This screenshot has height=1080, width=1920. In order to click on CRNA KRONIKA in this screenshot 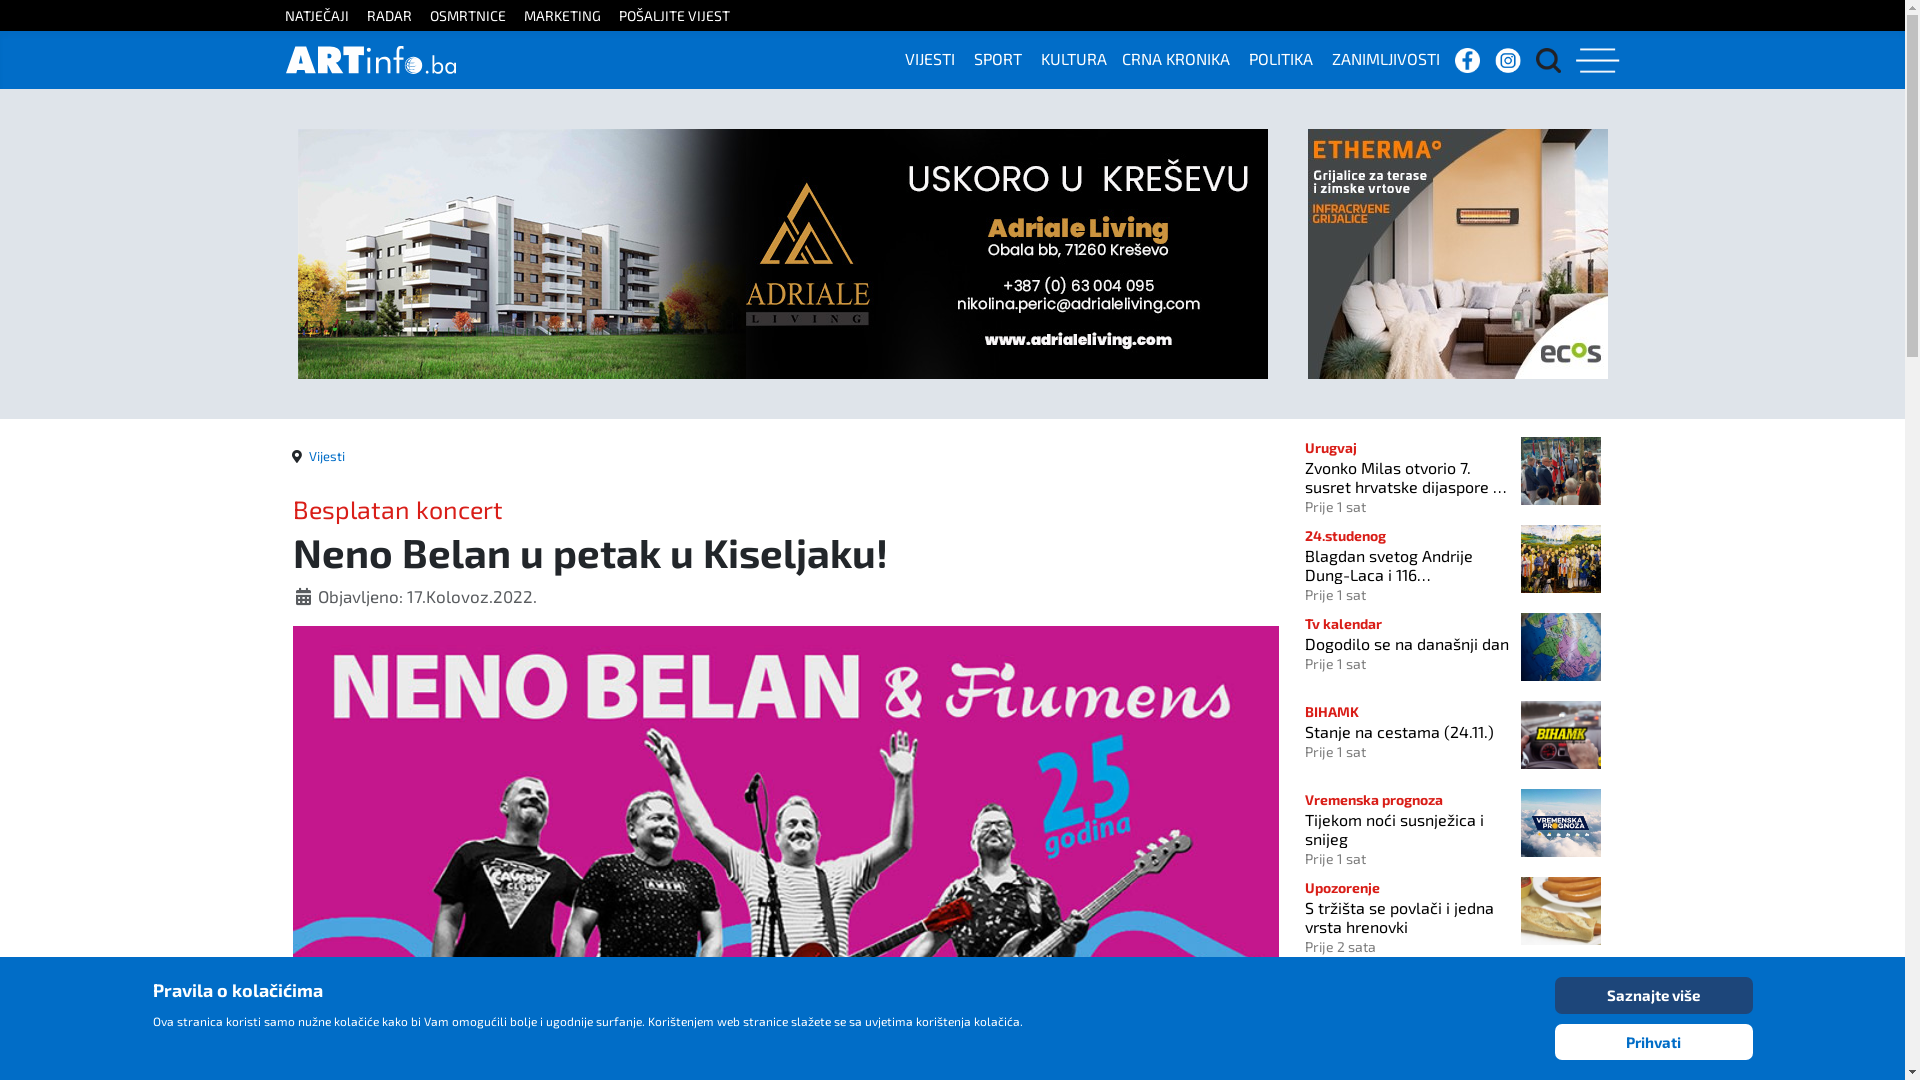, I will do `click(1184, 58)`.